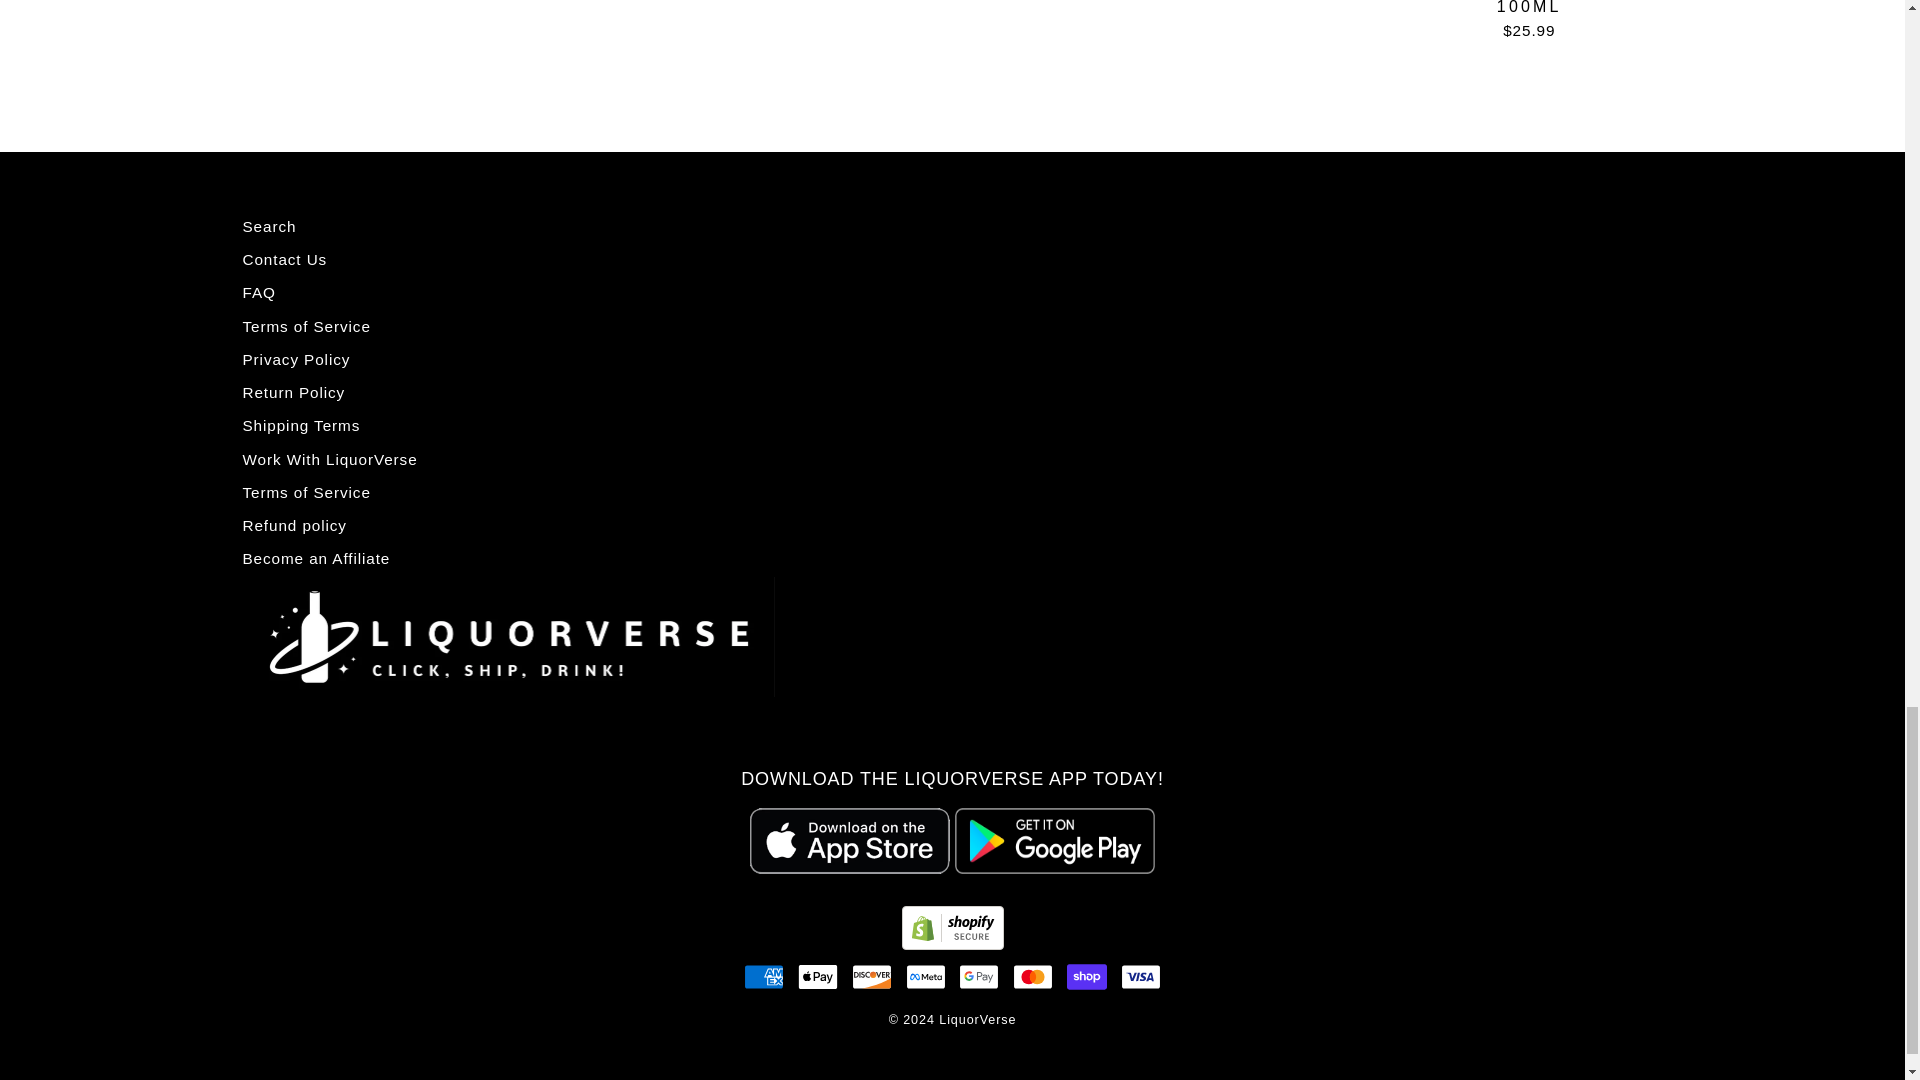 The height and width of the screenshot is (1080, 1920). I want to click on Google Pay, so click(978, 976).